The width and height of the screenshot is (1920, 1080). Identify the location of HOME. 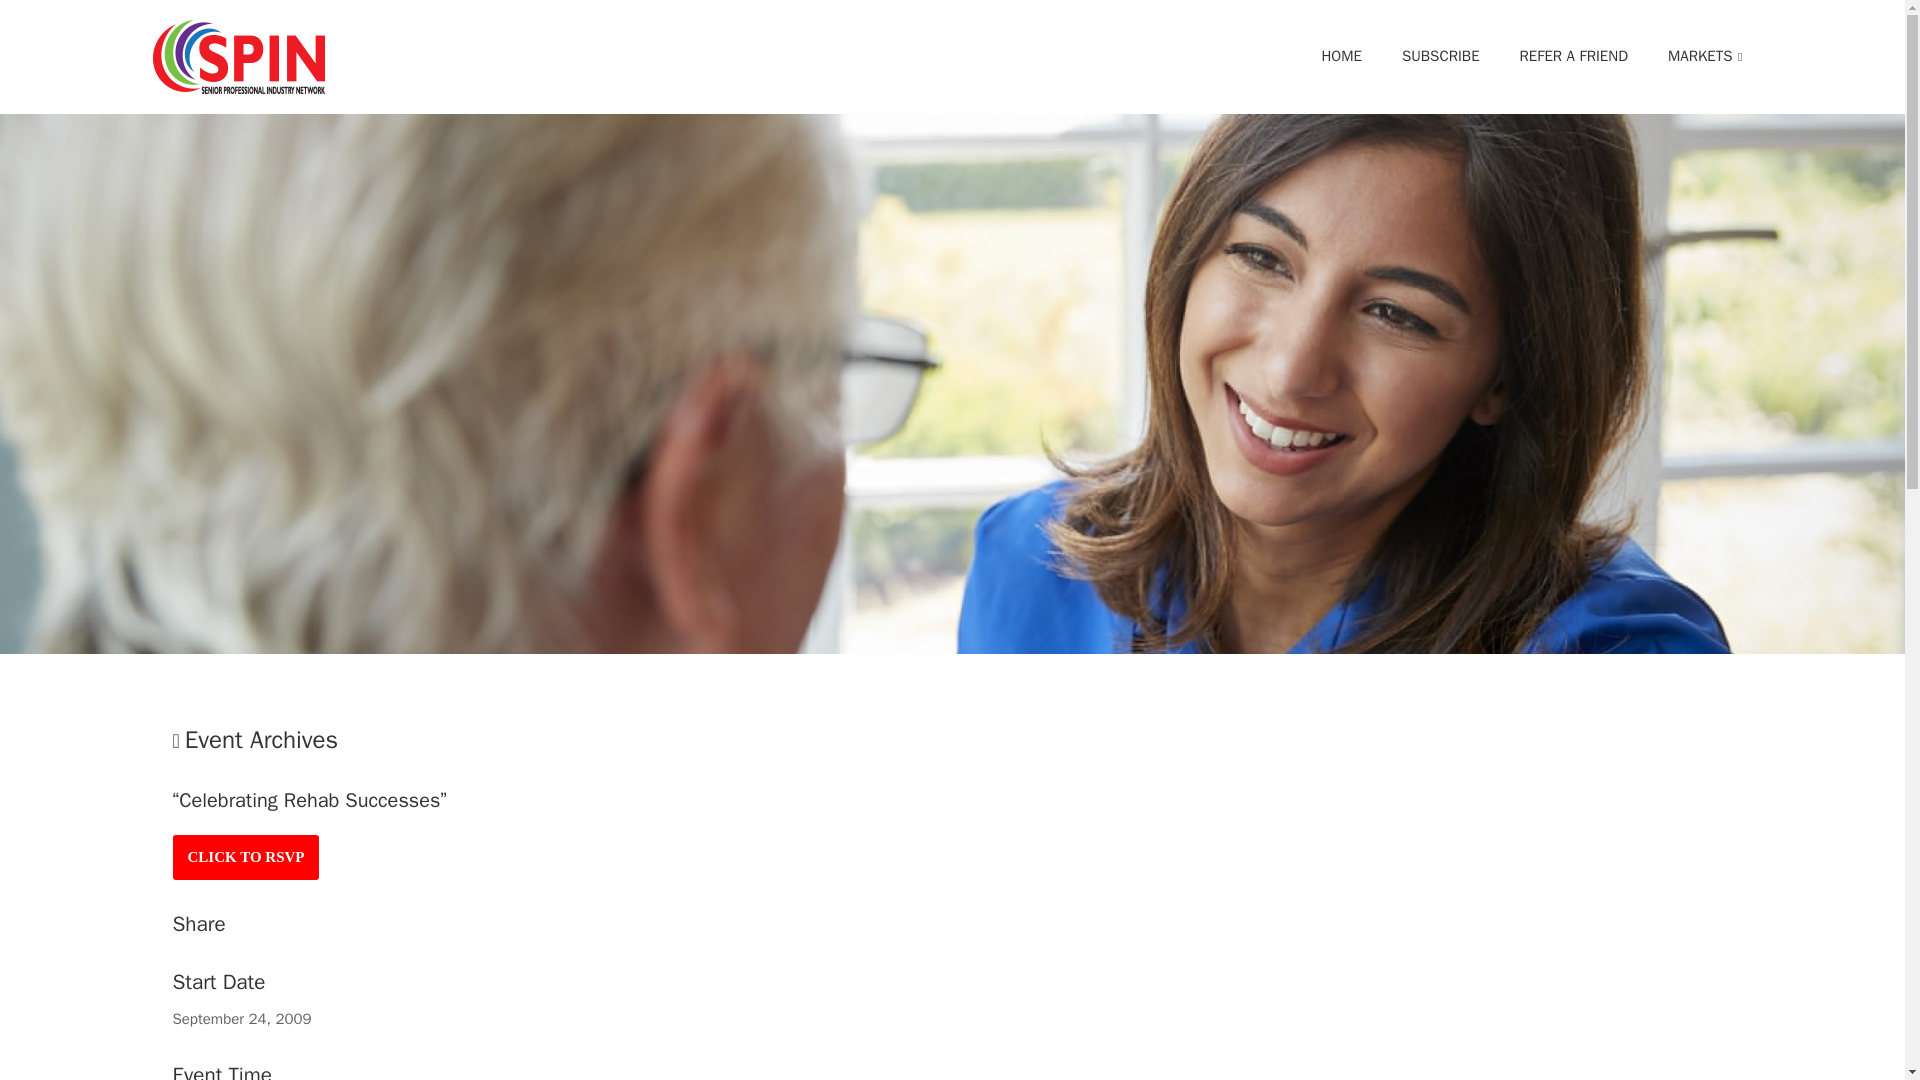
(238, 56).